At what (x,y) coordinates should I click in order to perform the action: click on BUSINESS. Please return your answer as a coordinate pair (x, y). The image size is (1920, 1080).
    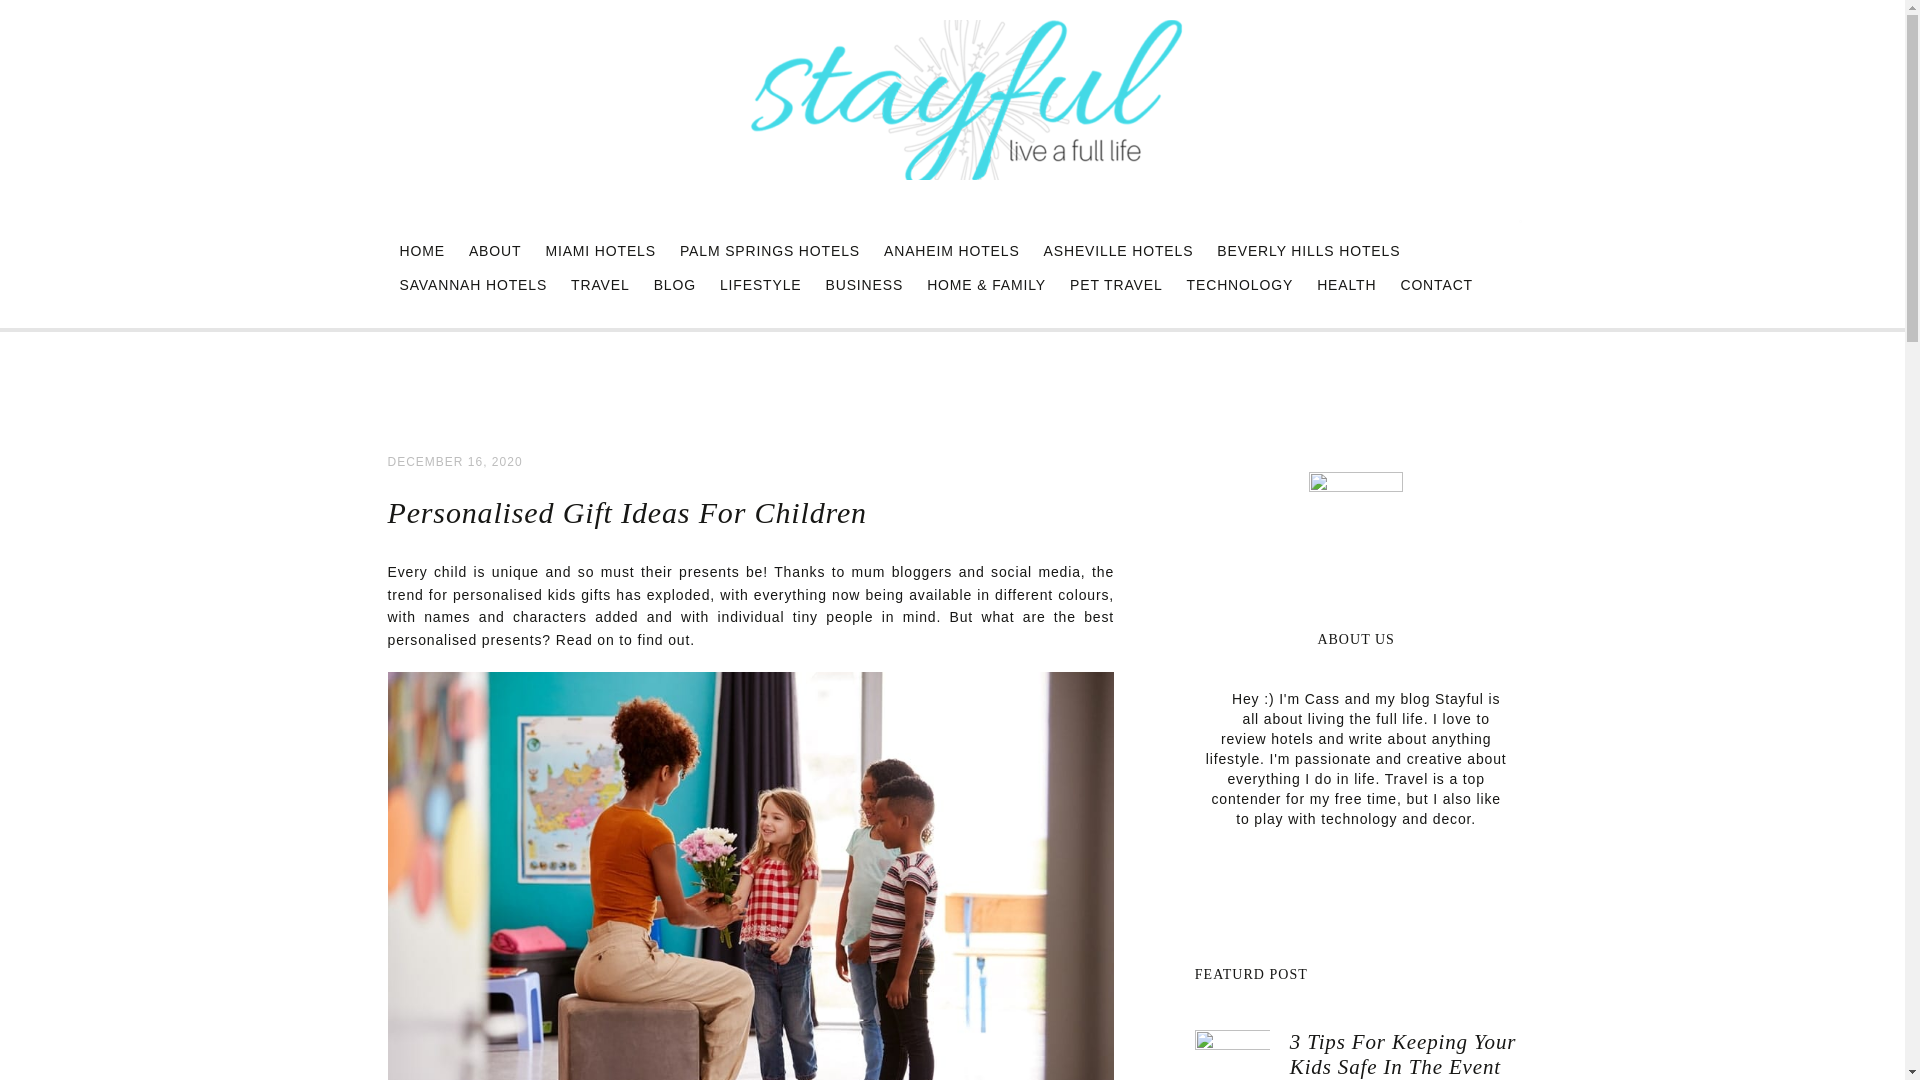
    Looking at the image, I should click on (864, 284).